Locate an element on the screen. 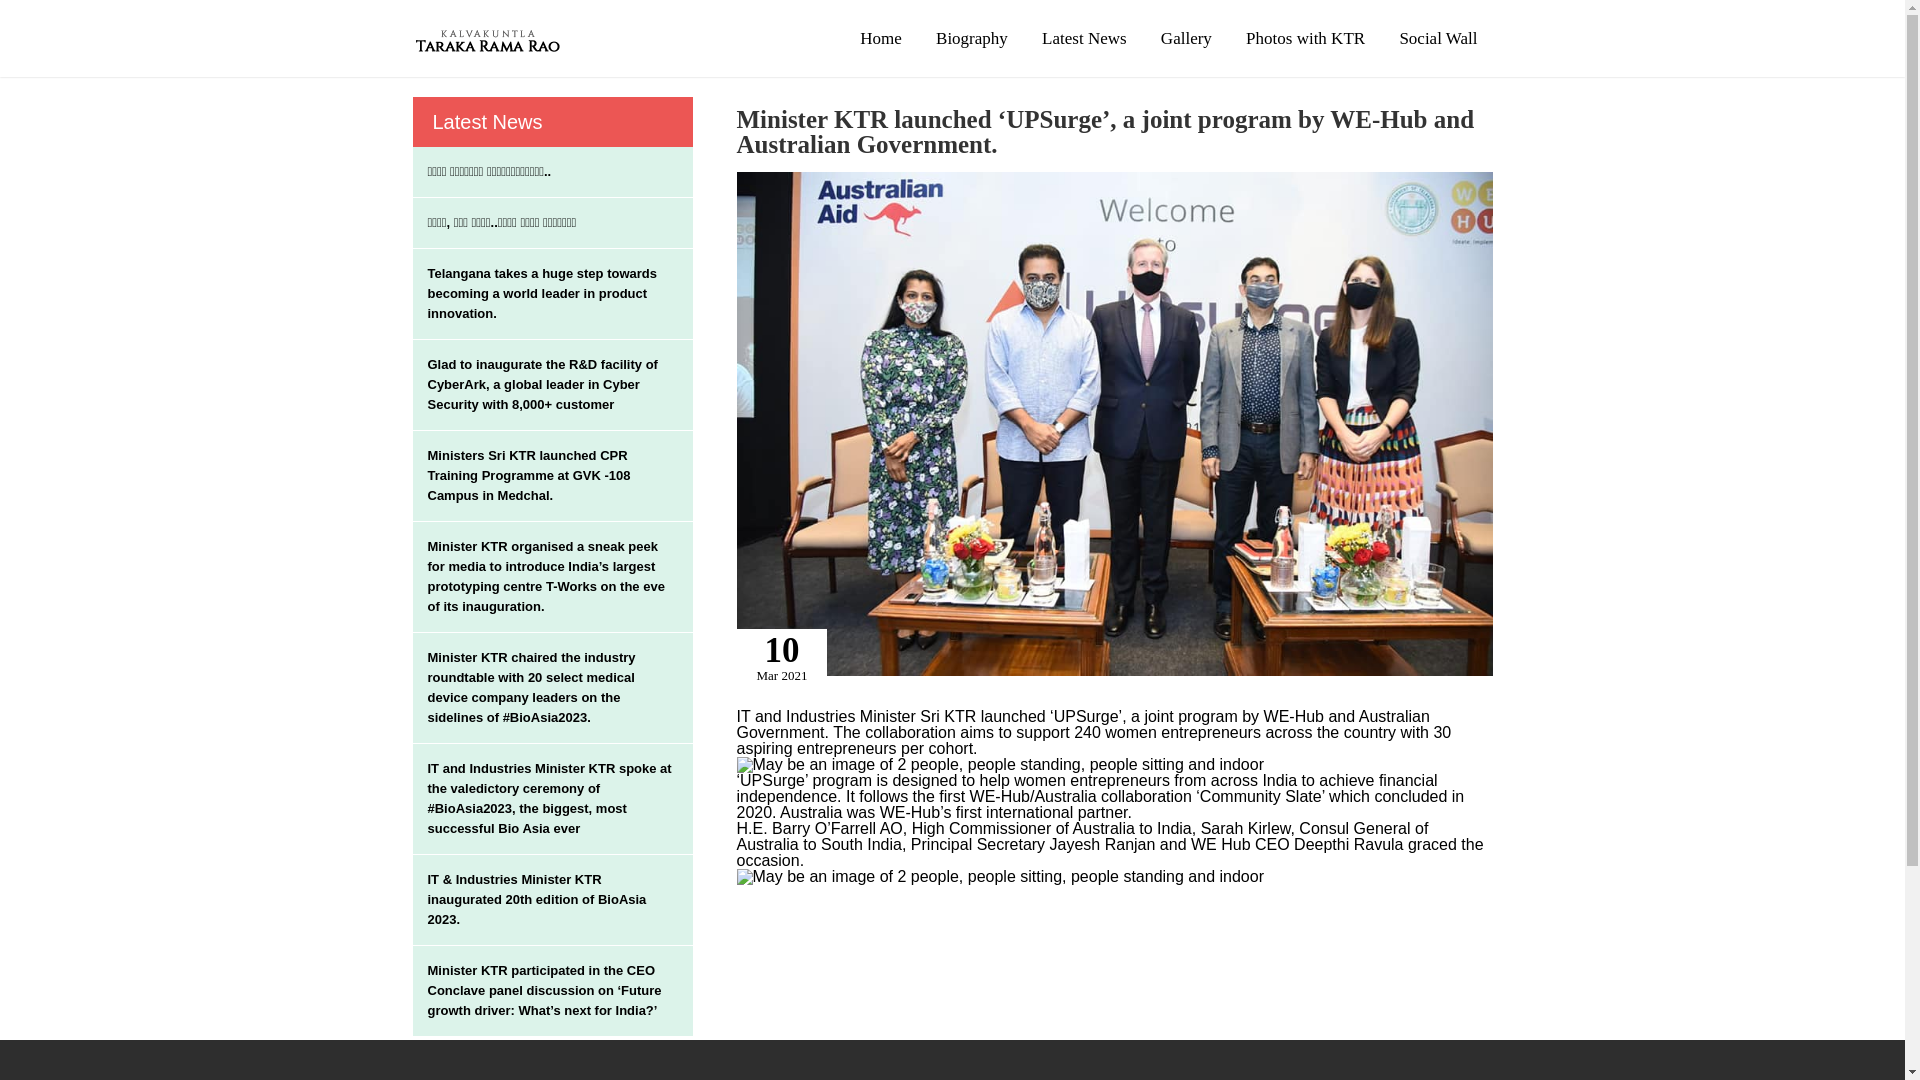  Gallery is located at coordinates (1186, 38).